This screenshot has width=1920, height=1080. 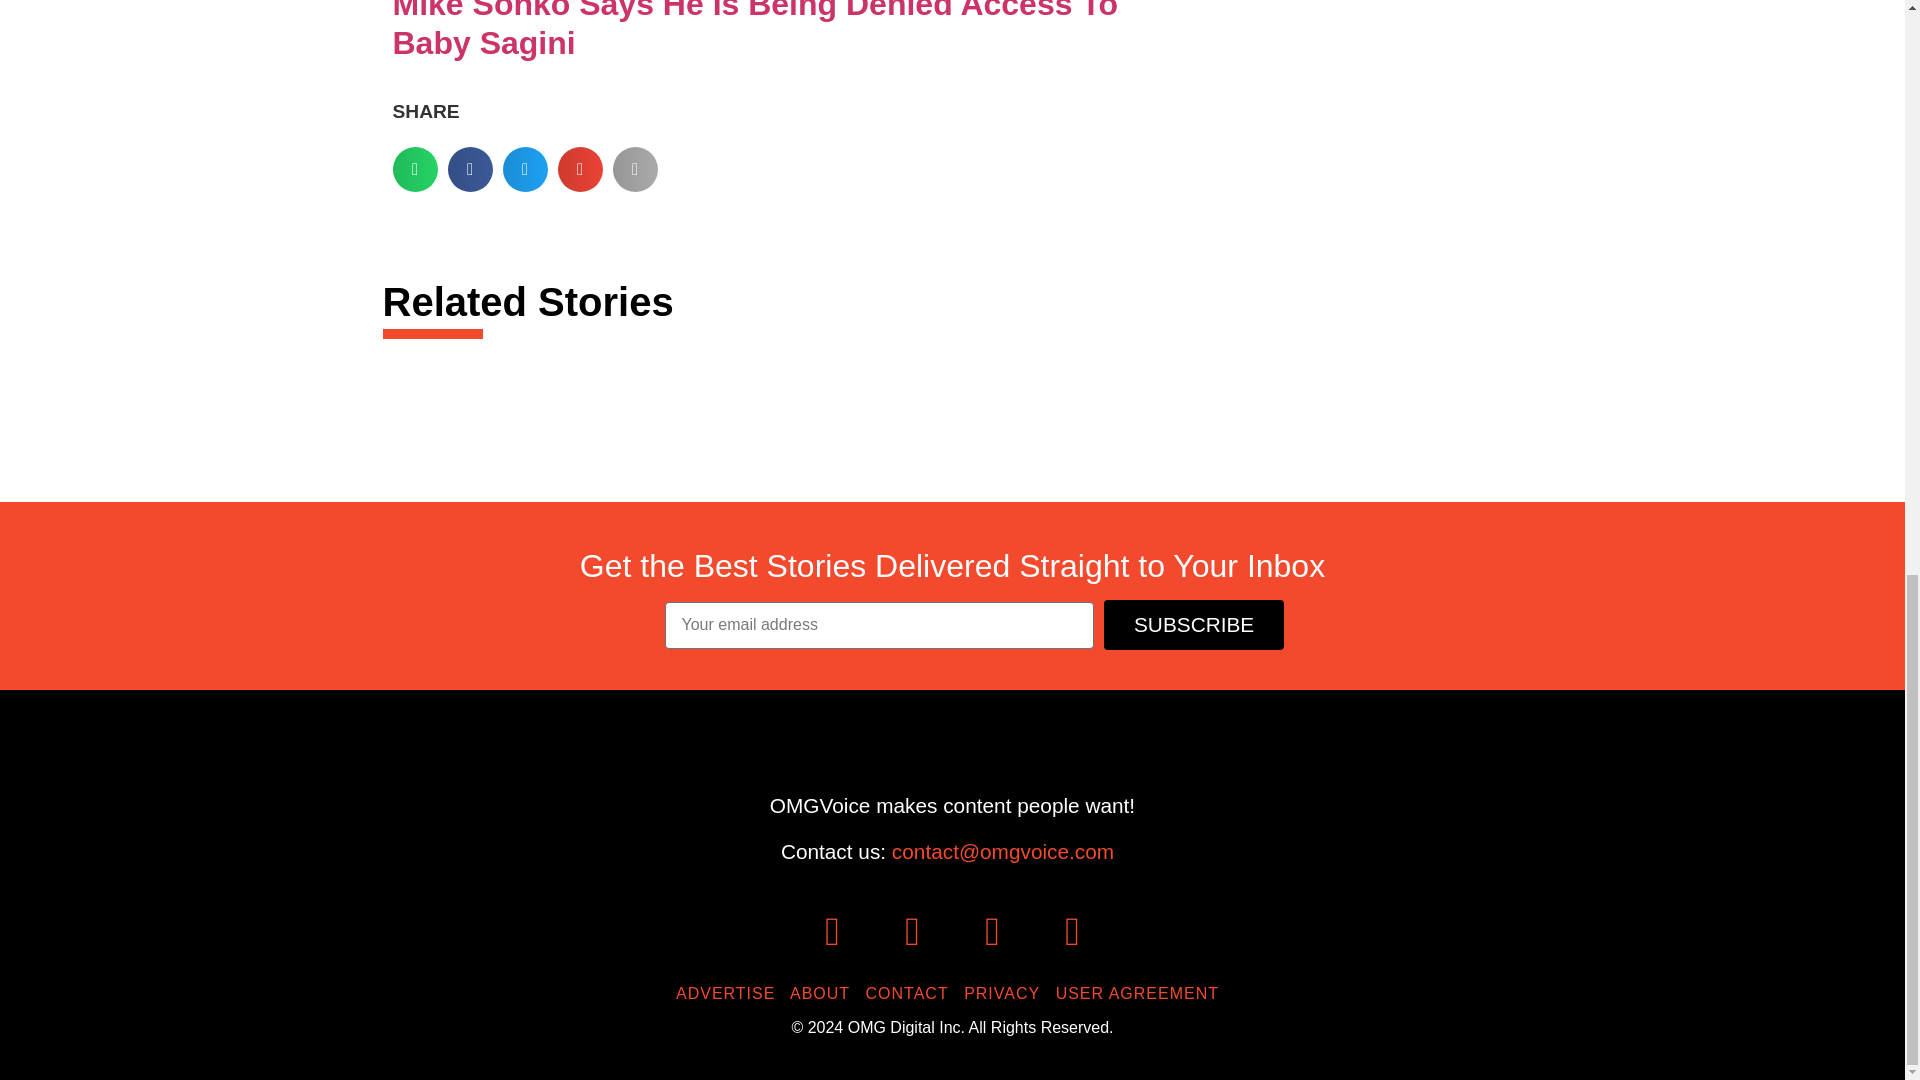 What do you see at coordinates (1006, 993) in the screenshot?
I see `PRIVACY` at bounding box center [1006, 993].